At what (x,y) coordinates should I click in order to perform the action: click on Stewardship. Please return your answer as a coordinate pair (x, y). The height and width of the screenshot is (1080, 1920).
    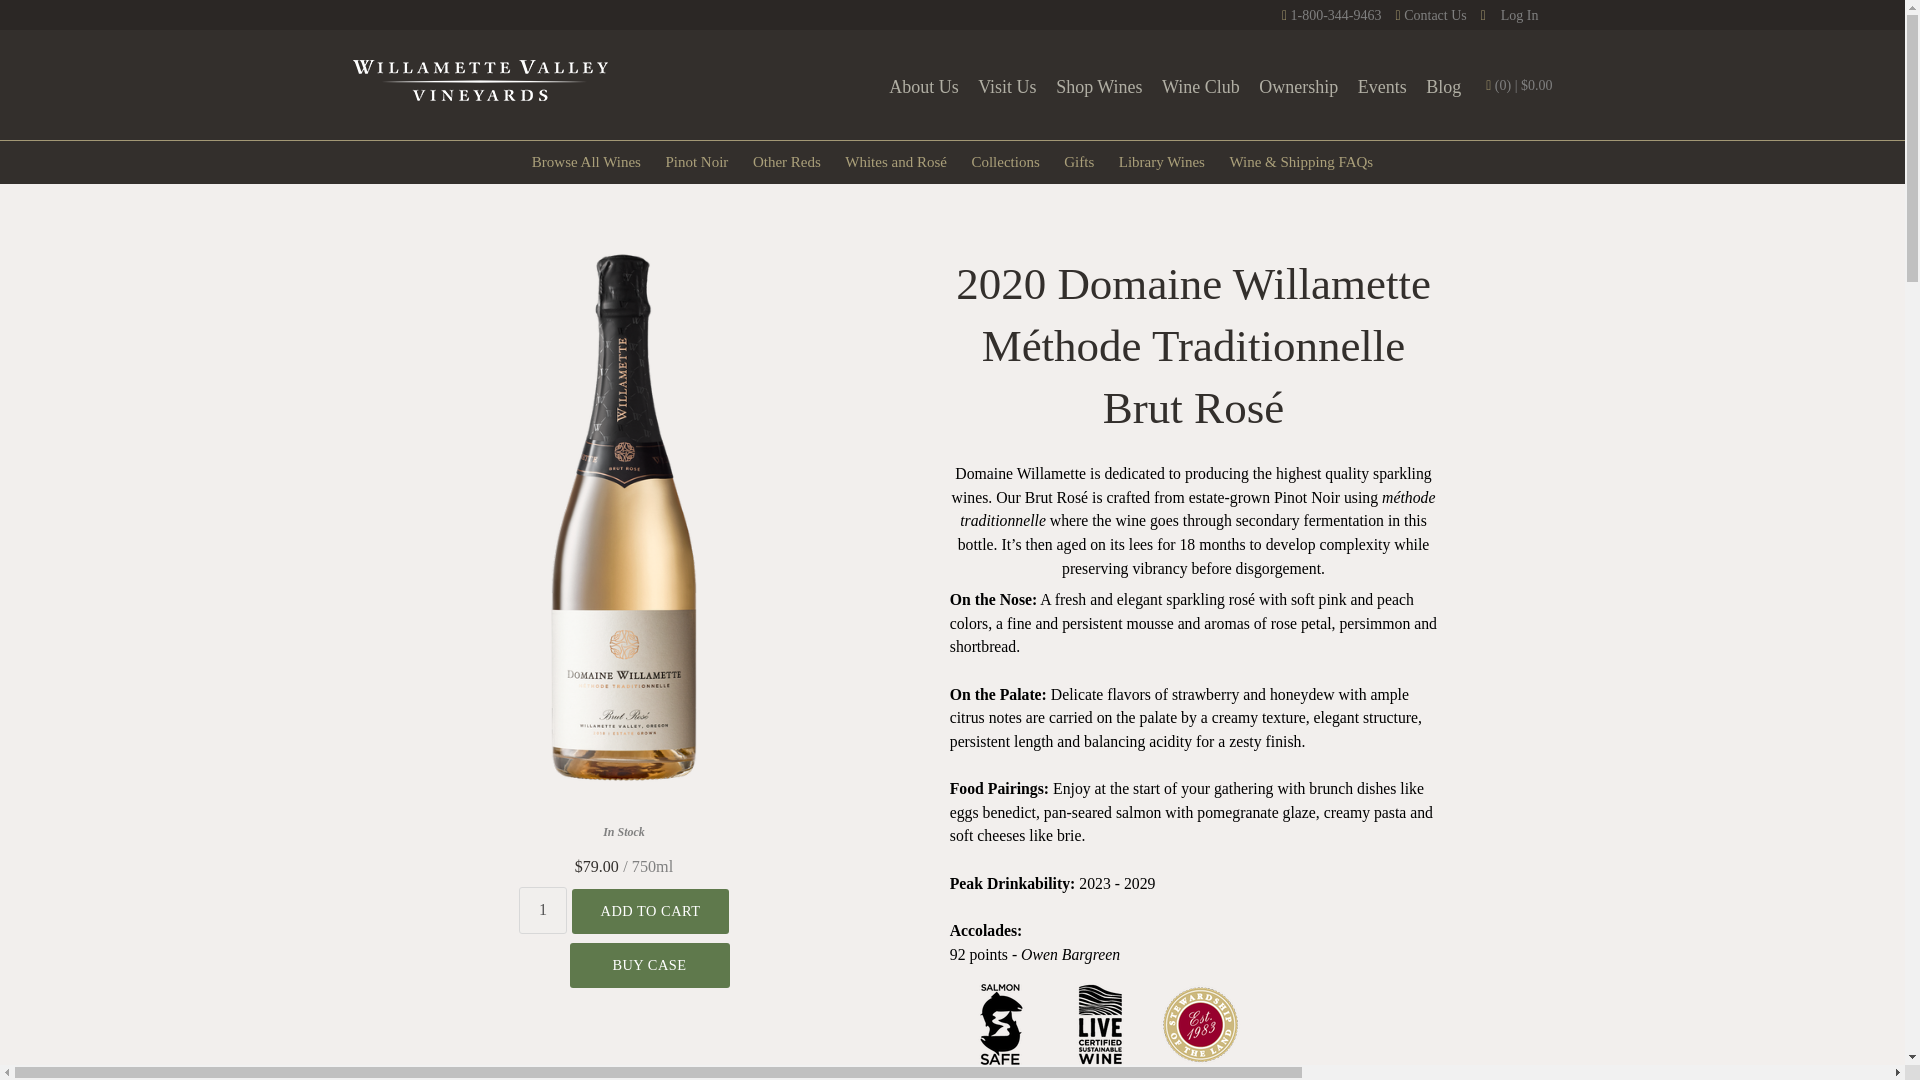
    Looking at the image, I should click on (1200, 1068).